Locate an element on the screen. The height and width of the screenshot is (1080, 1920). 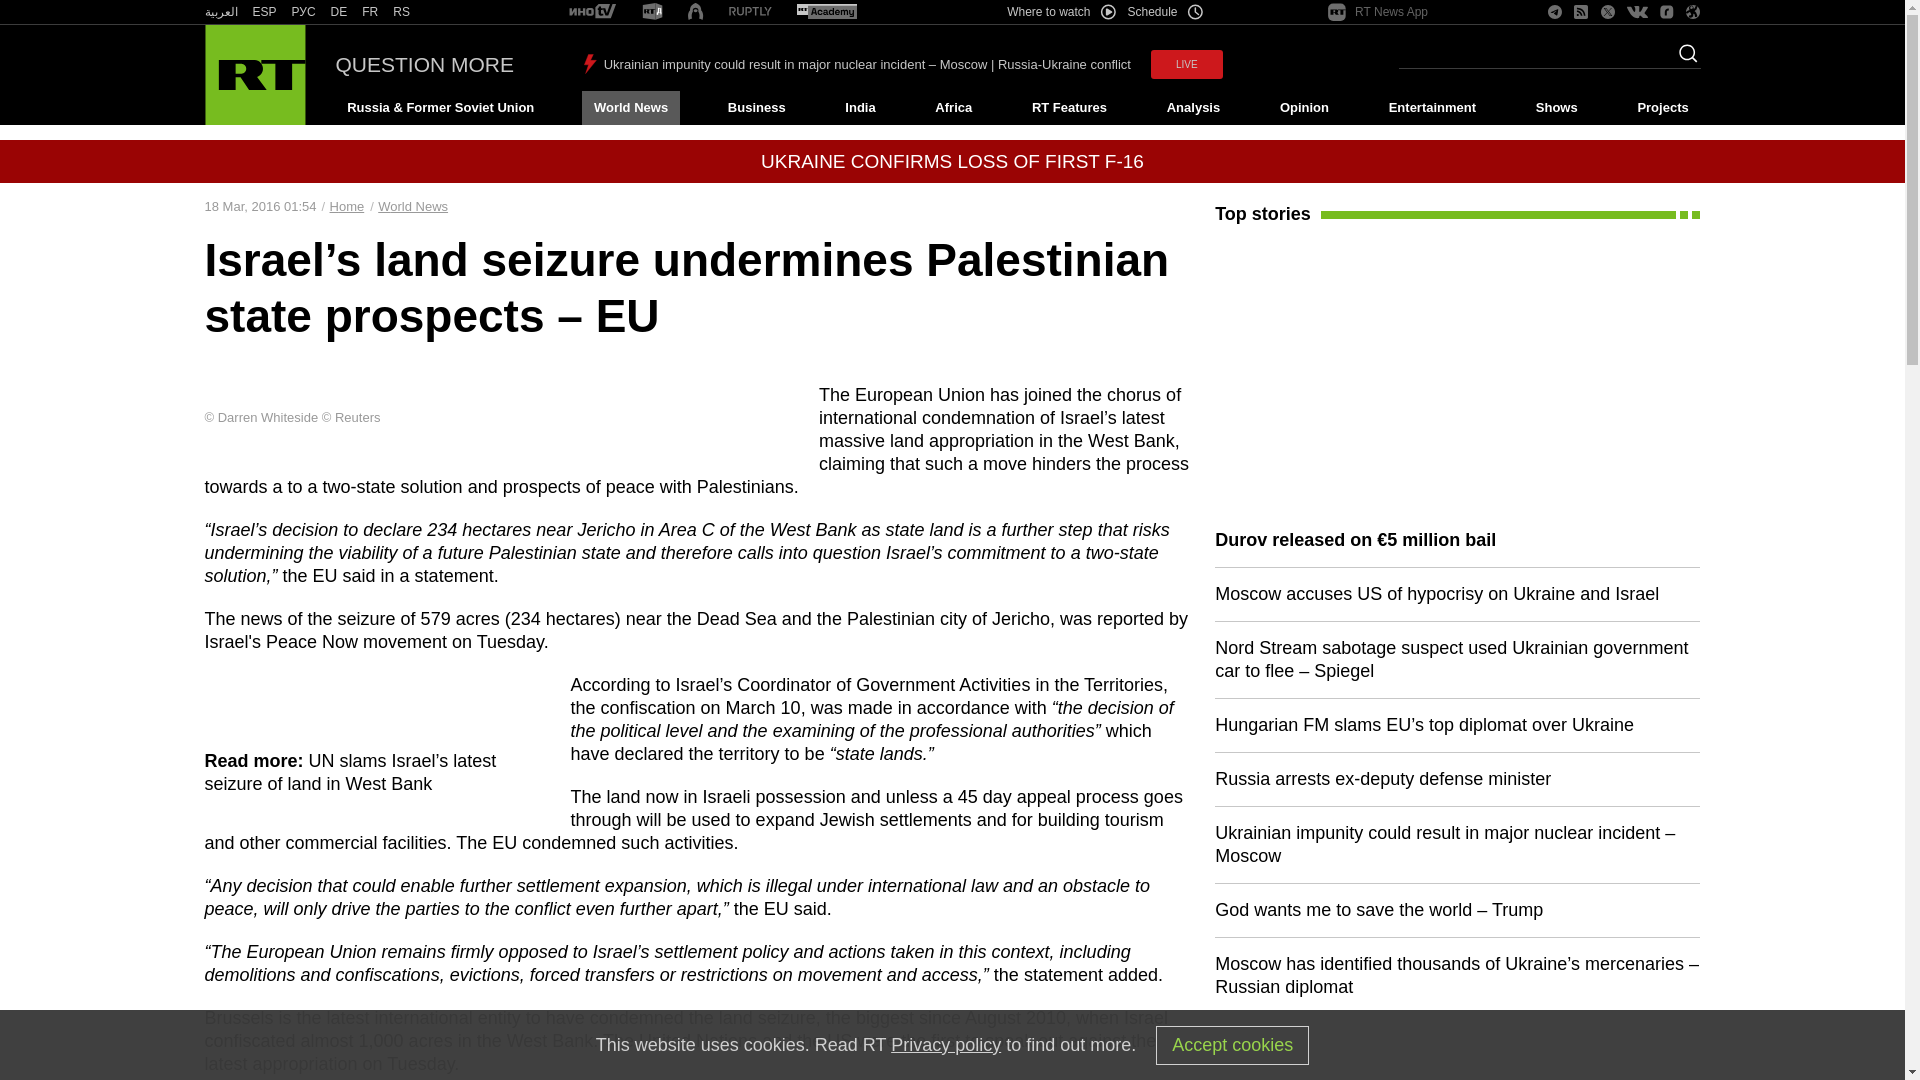
RT News App is located at coordinates (1378, 12).